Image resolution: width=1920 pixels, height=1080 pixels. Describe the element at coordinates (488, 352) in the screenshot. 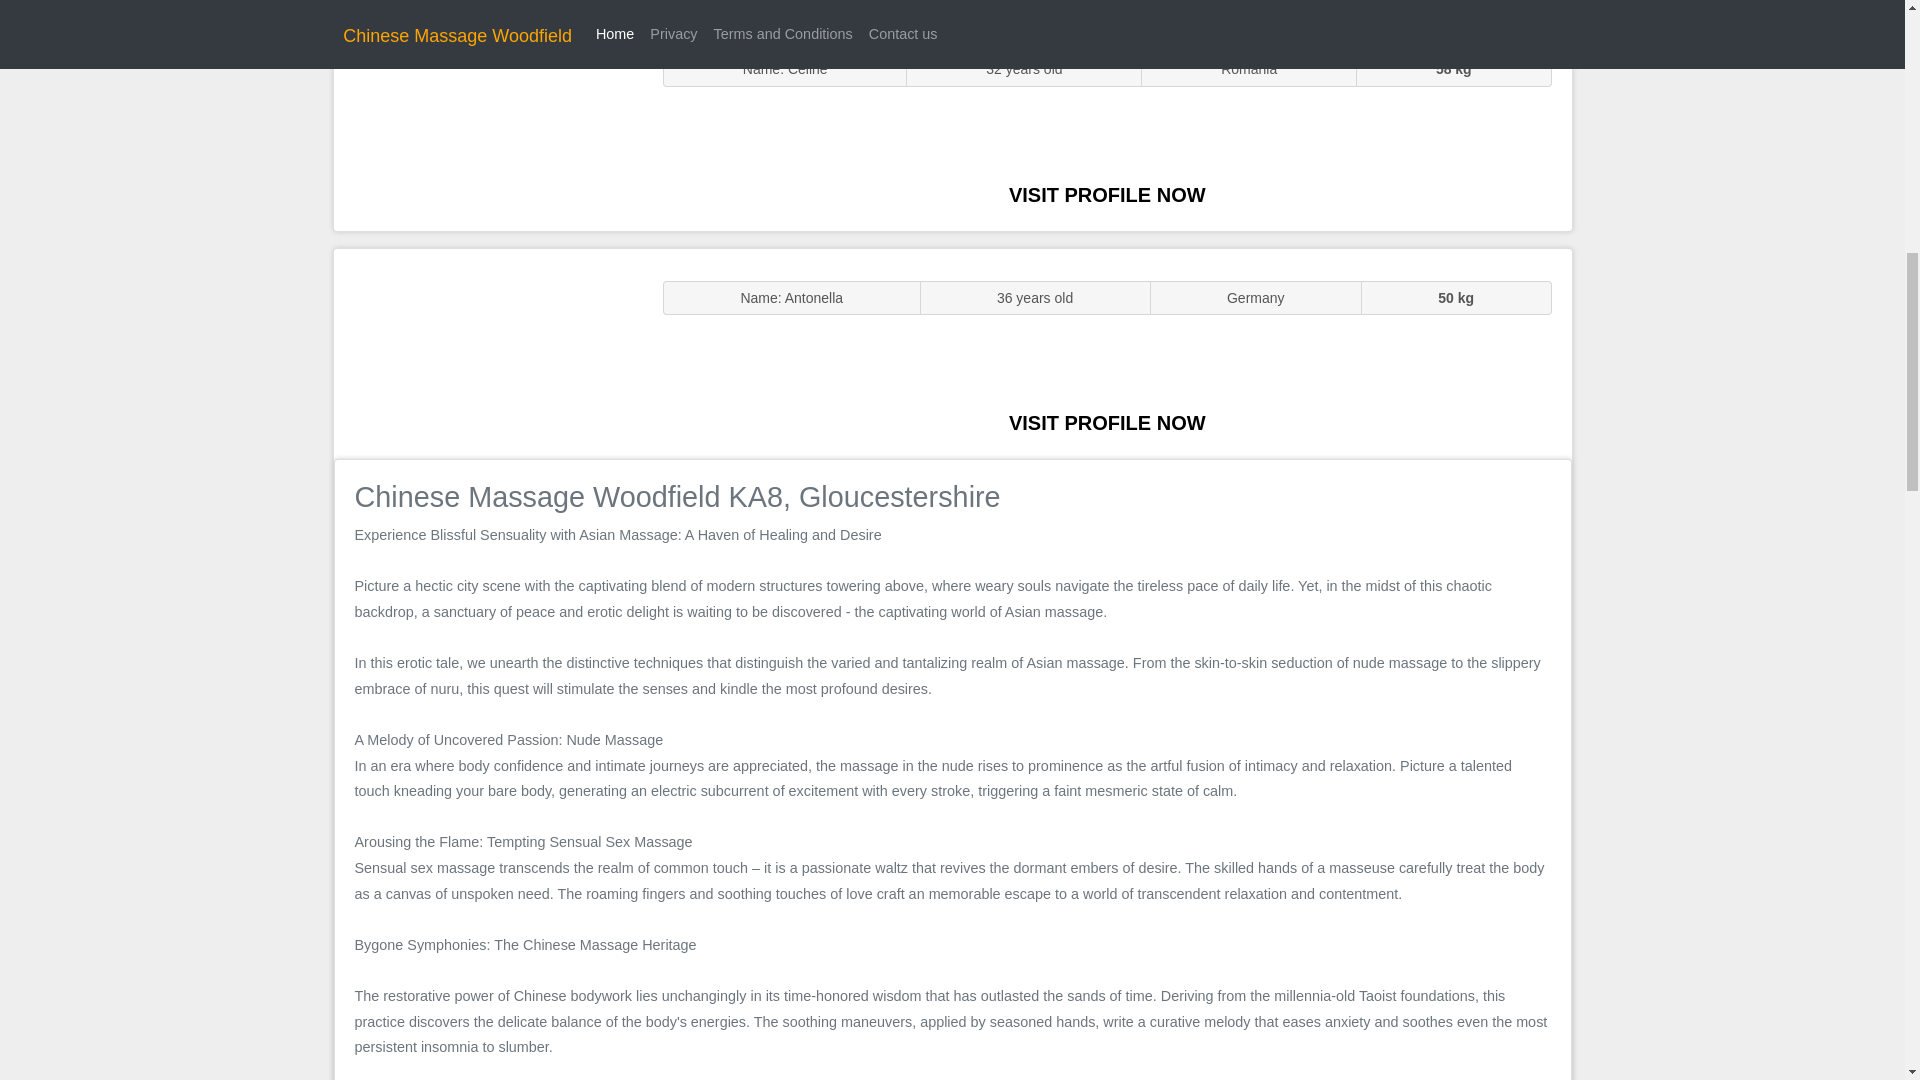

I see `Massage` at that location.